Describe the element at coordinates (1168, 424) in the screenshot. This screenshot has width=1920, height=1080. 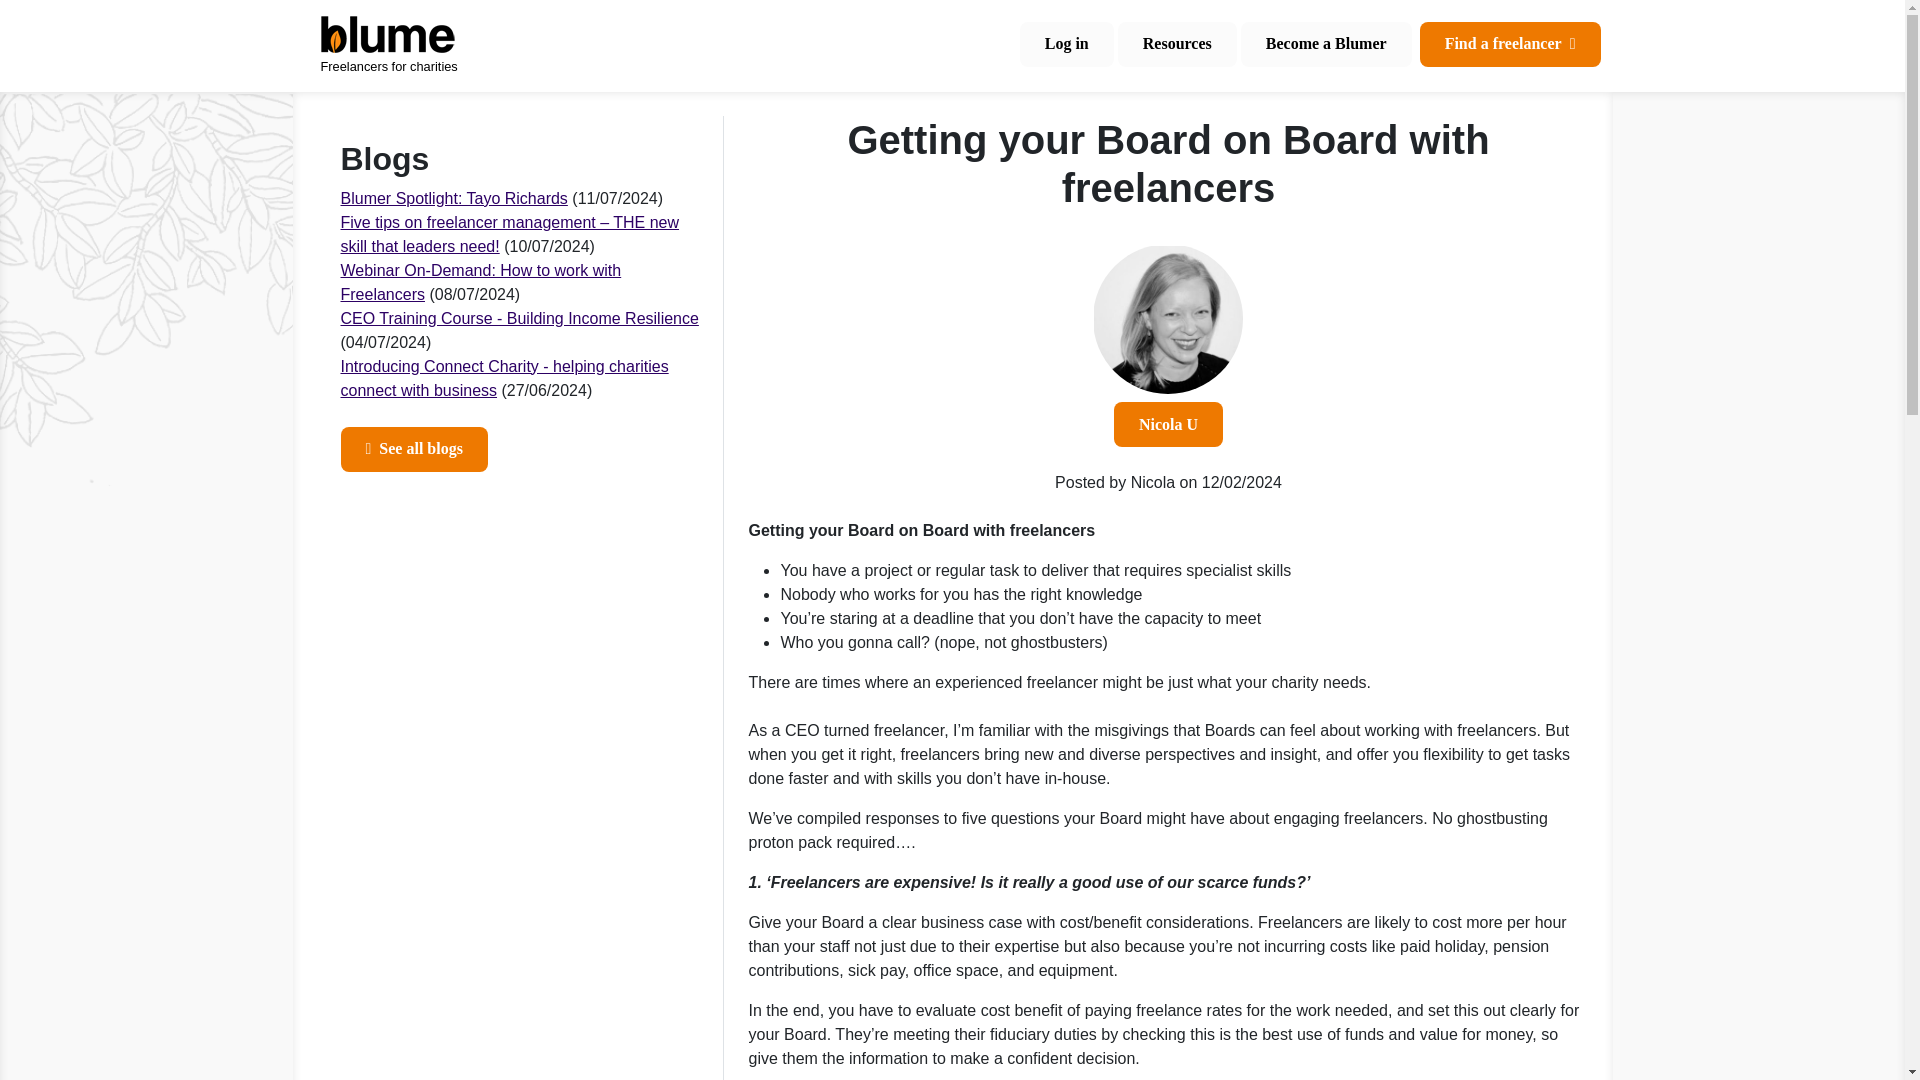
I see `Nicola U` at that location.